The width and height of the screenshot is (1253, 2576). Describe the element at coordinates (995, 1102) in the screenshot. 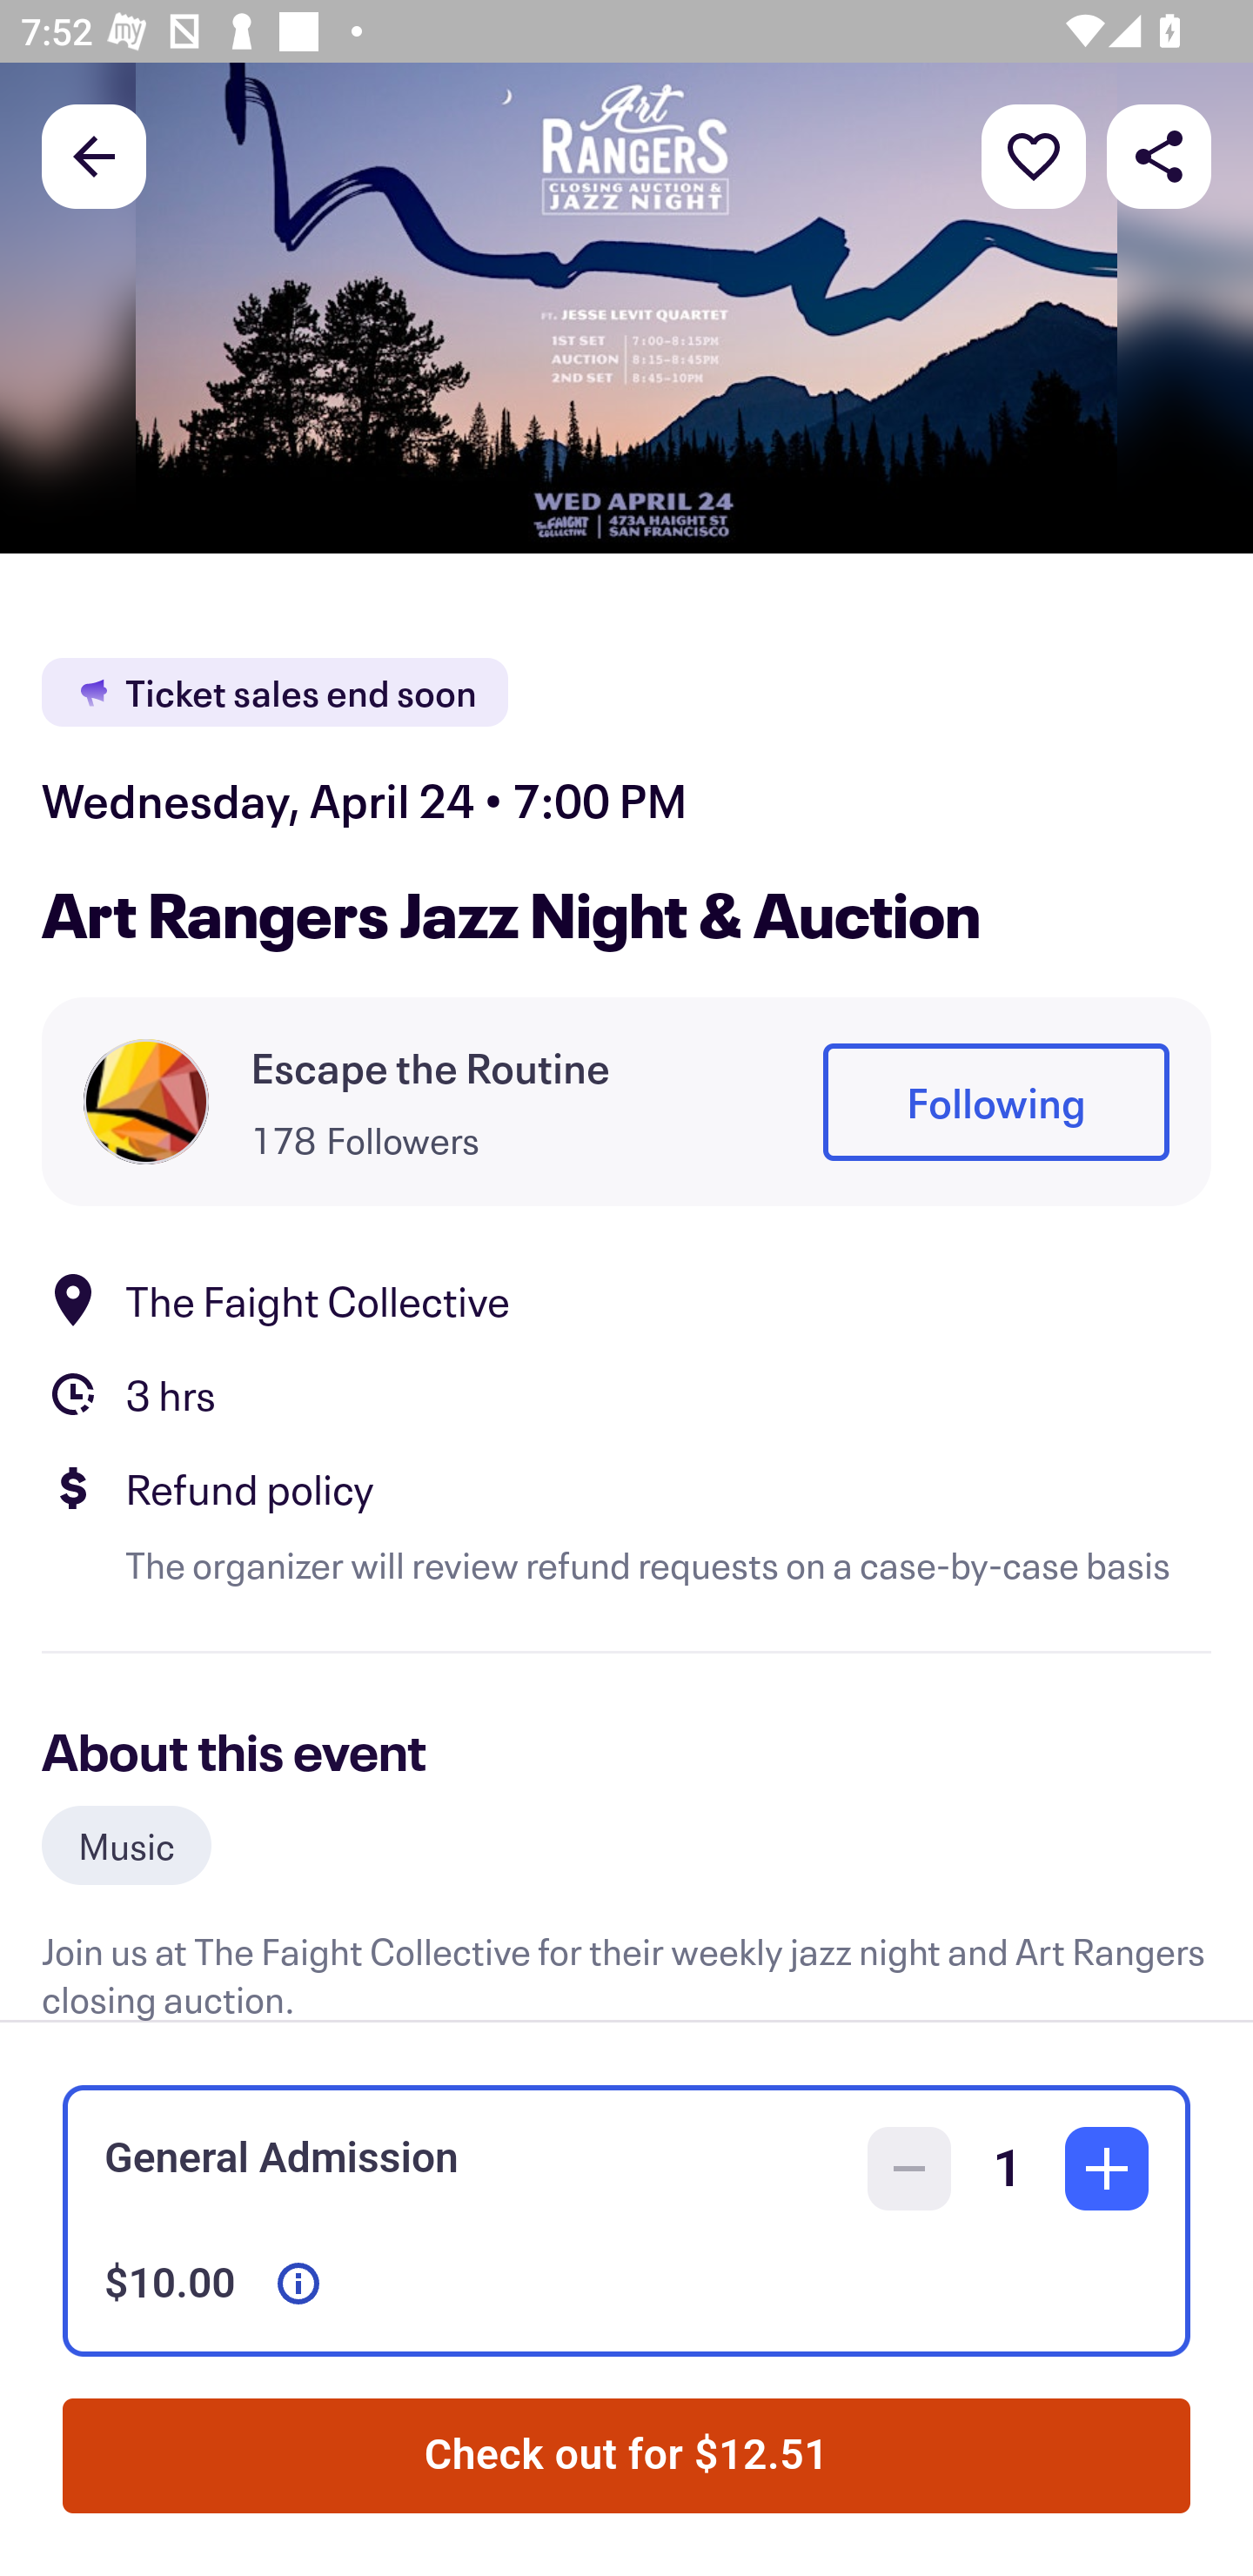

I see `Following` at that location.